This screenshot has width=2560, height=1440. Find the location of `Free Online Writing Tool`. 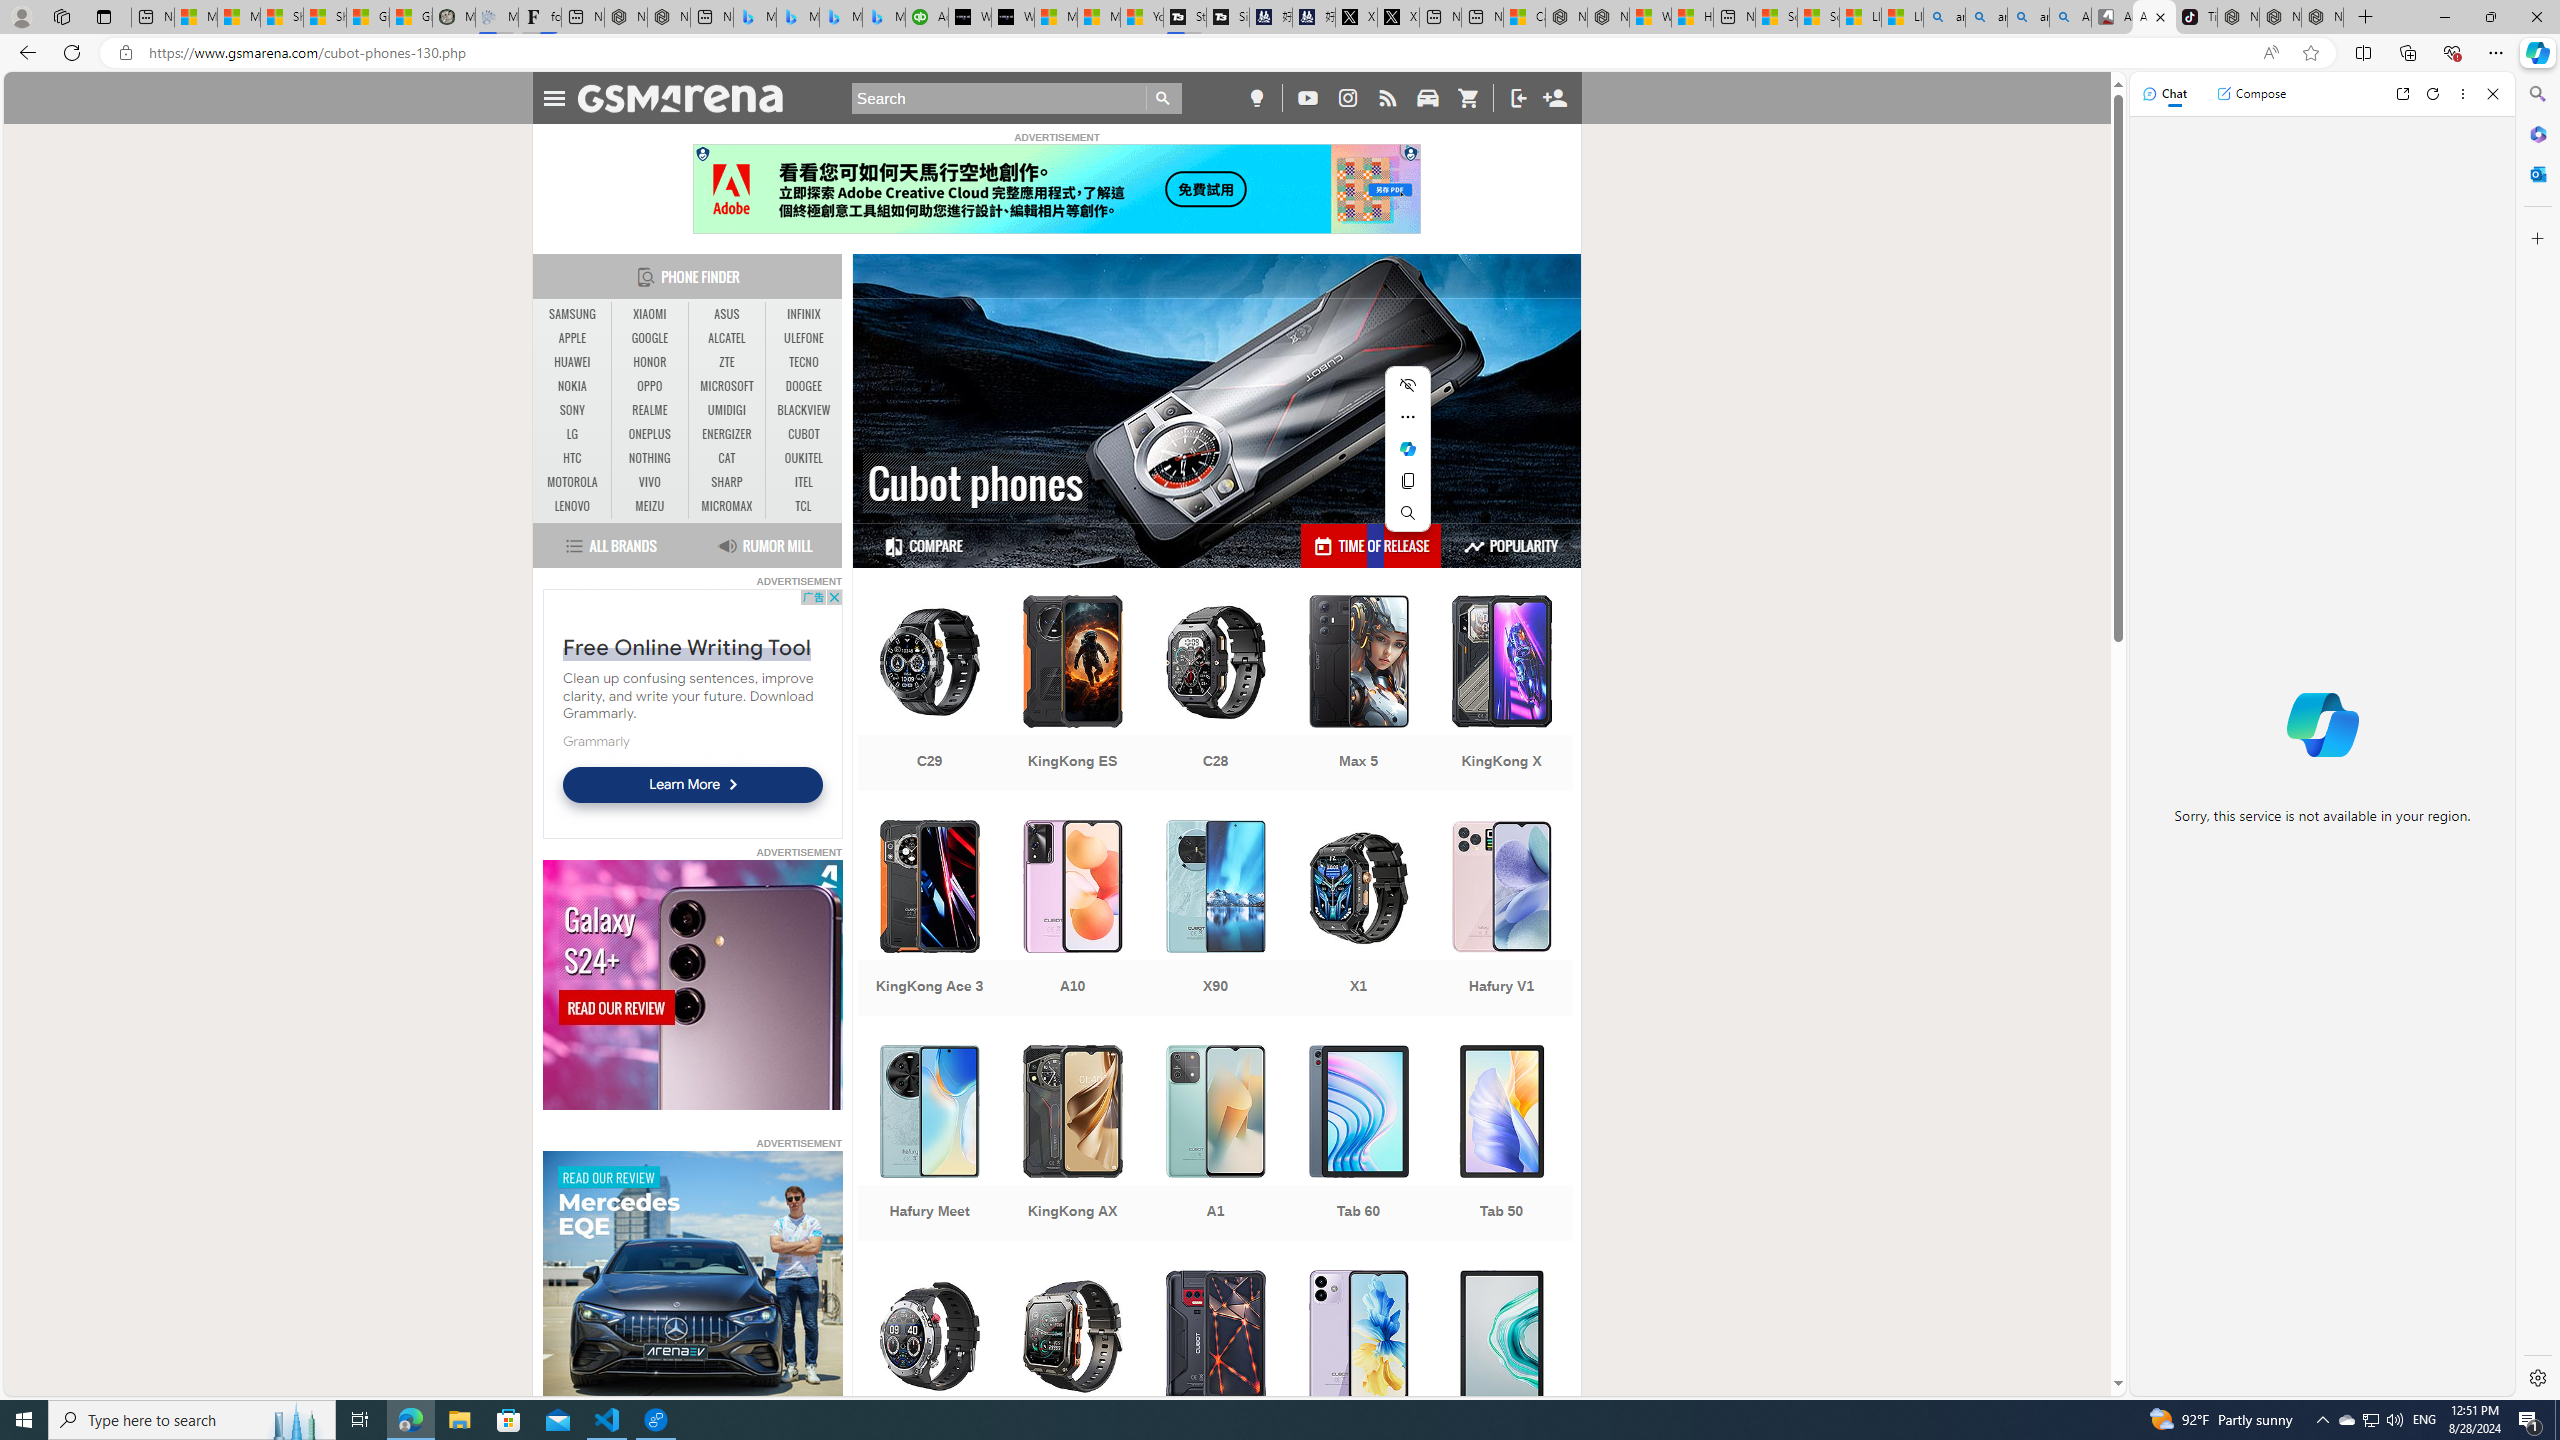

Free Online Writing Tool is located at coordinates (687, 646).